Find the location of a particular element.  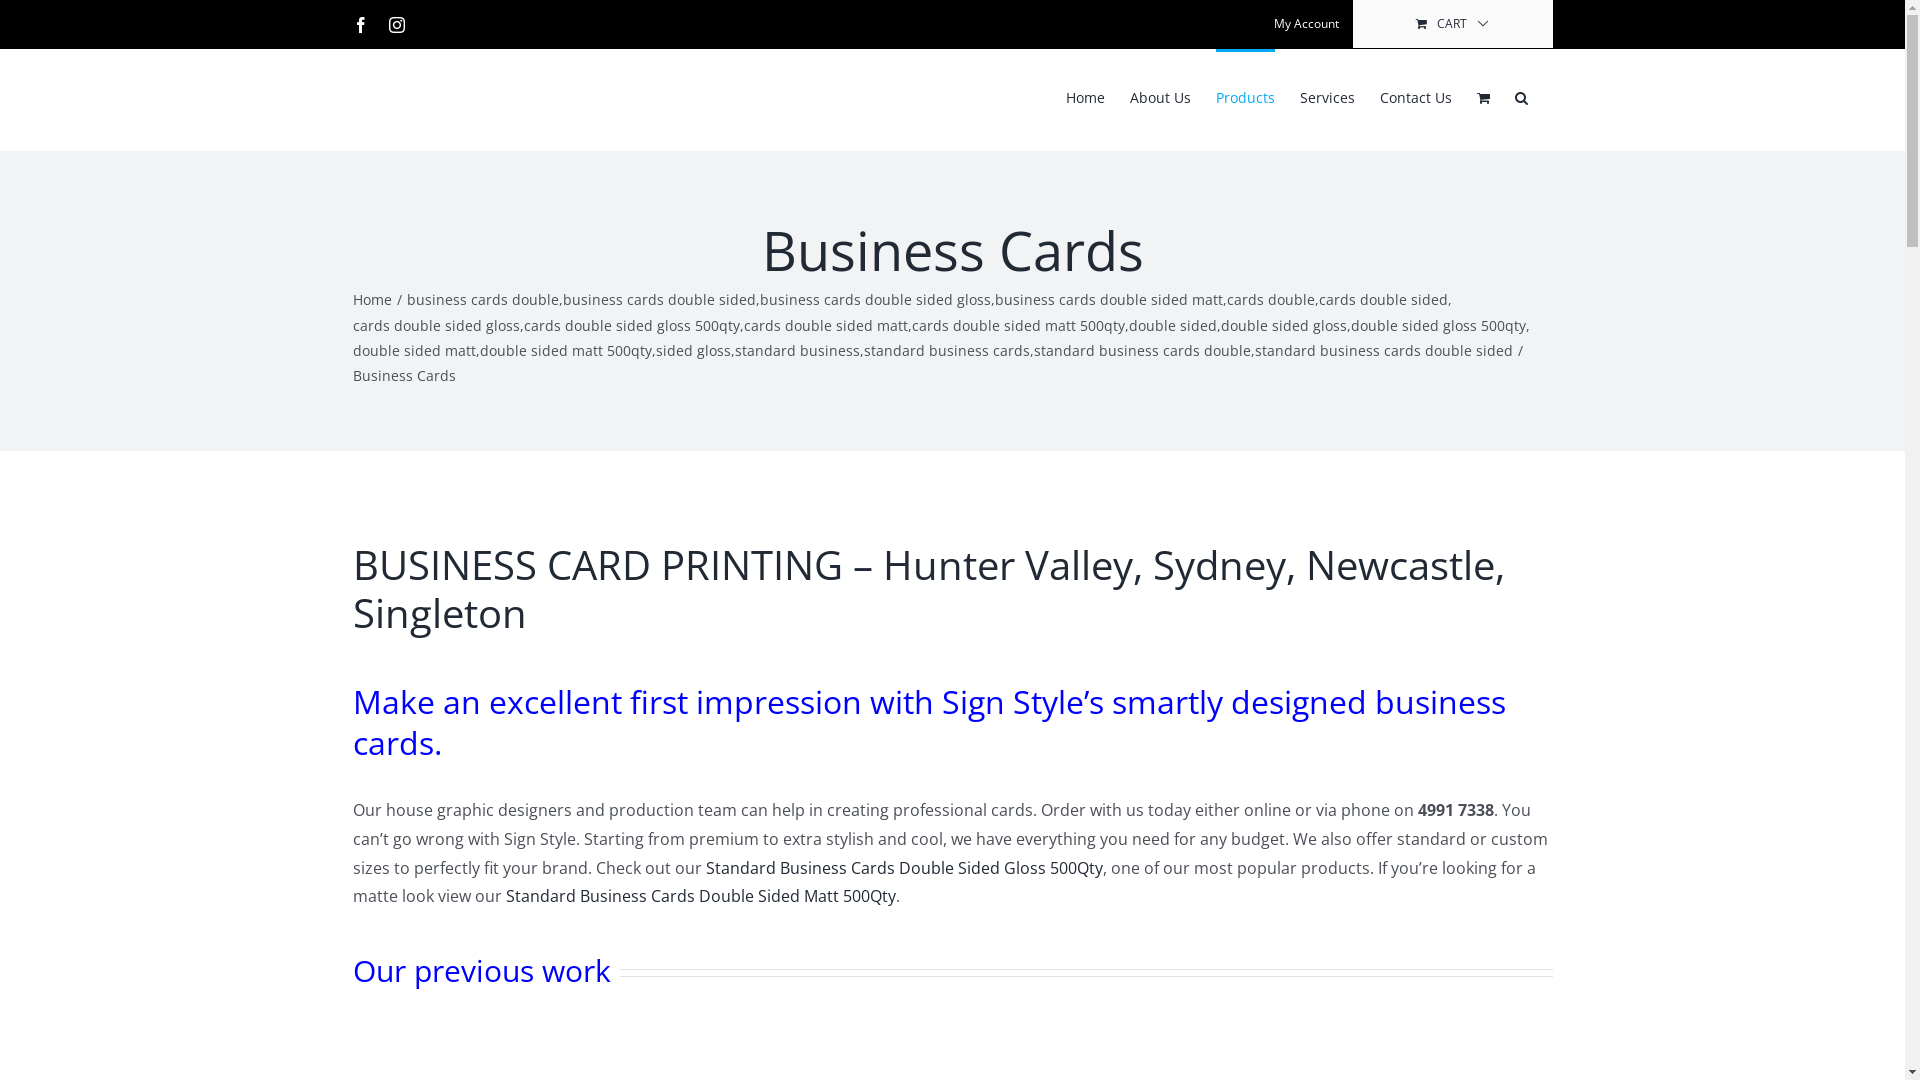

standard business cards double is located at coordinates (1142, 350).